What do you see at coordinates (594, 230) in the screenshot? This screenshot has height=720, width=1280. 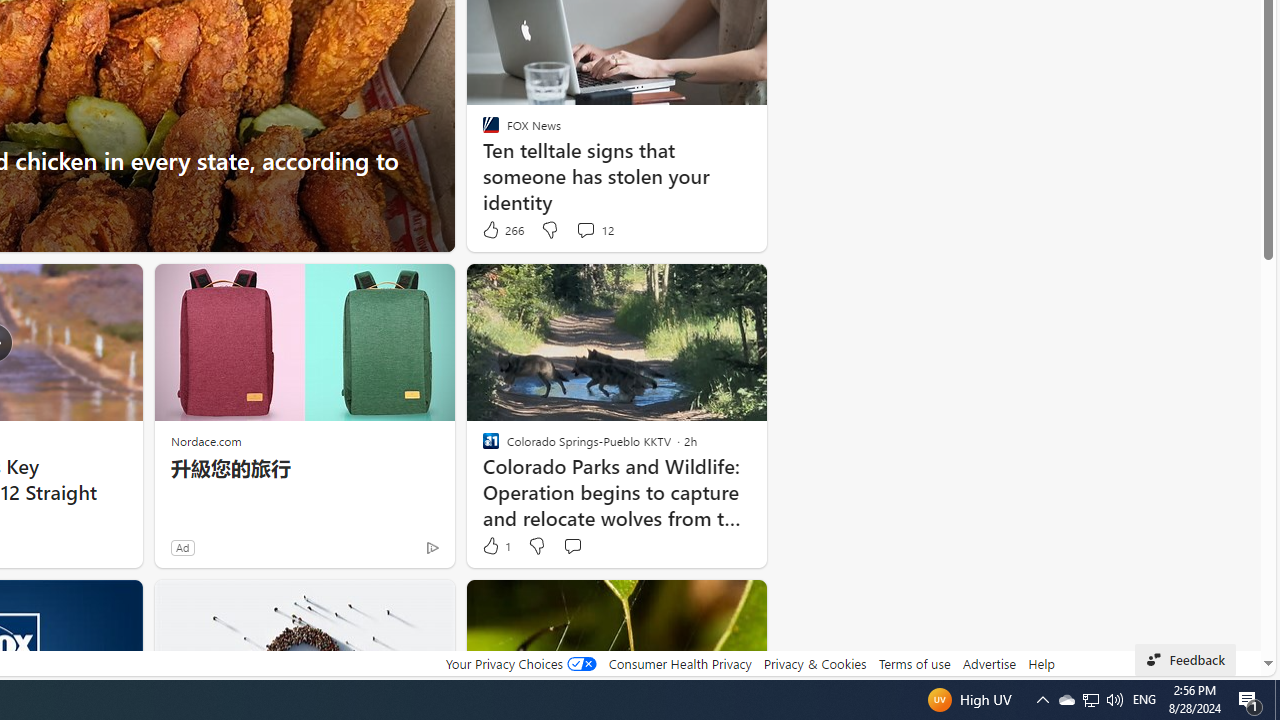 I see `View comments 12 Comment` at bounding box center [594, 230].